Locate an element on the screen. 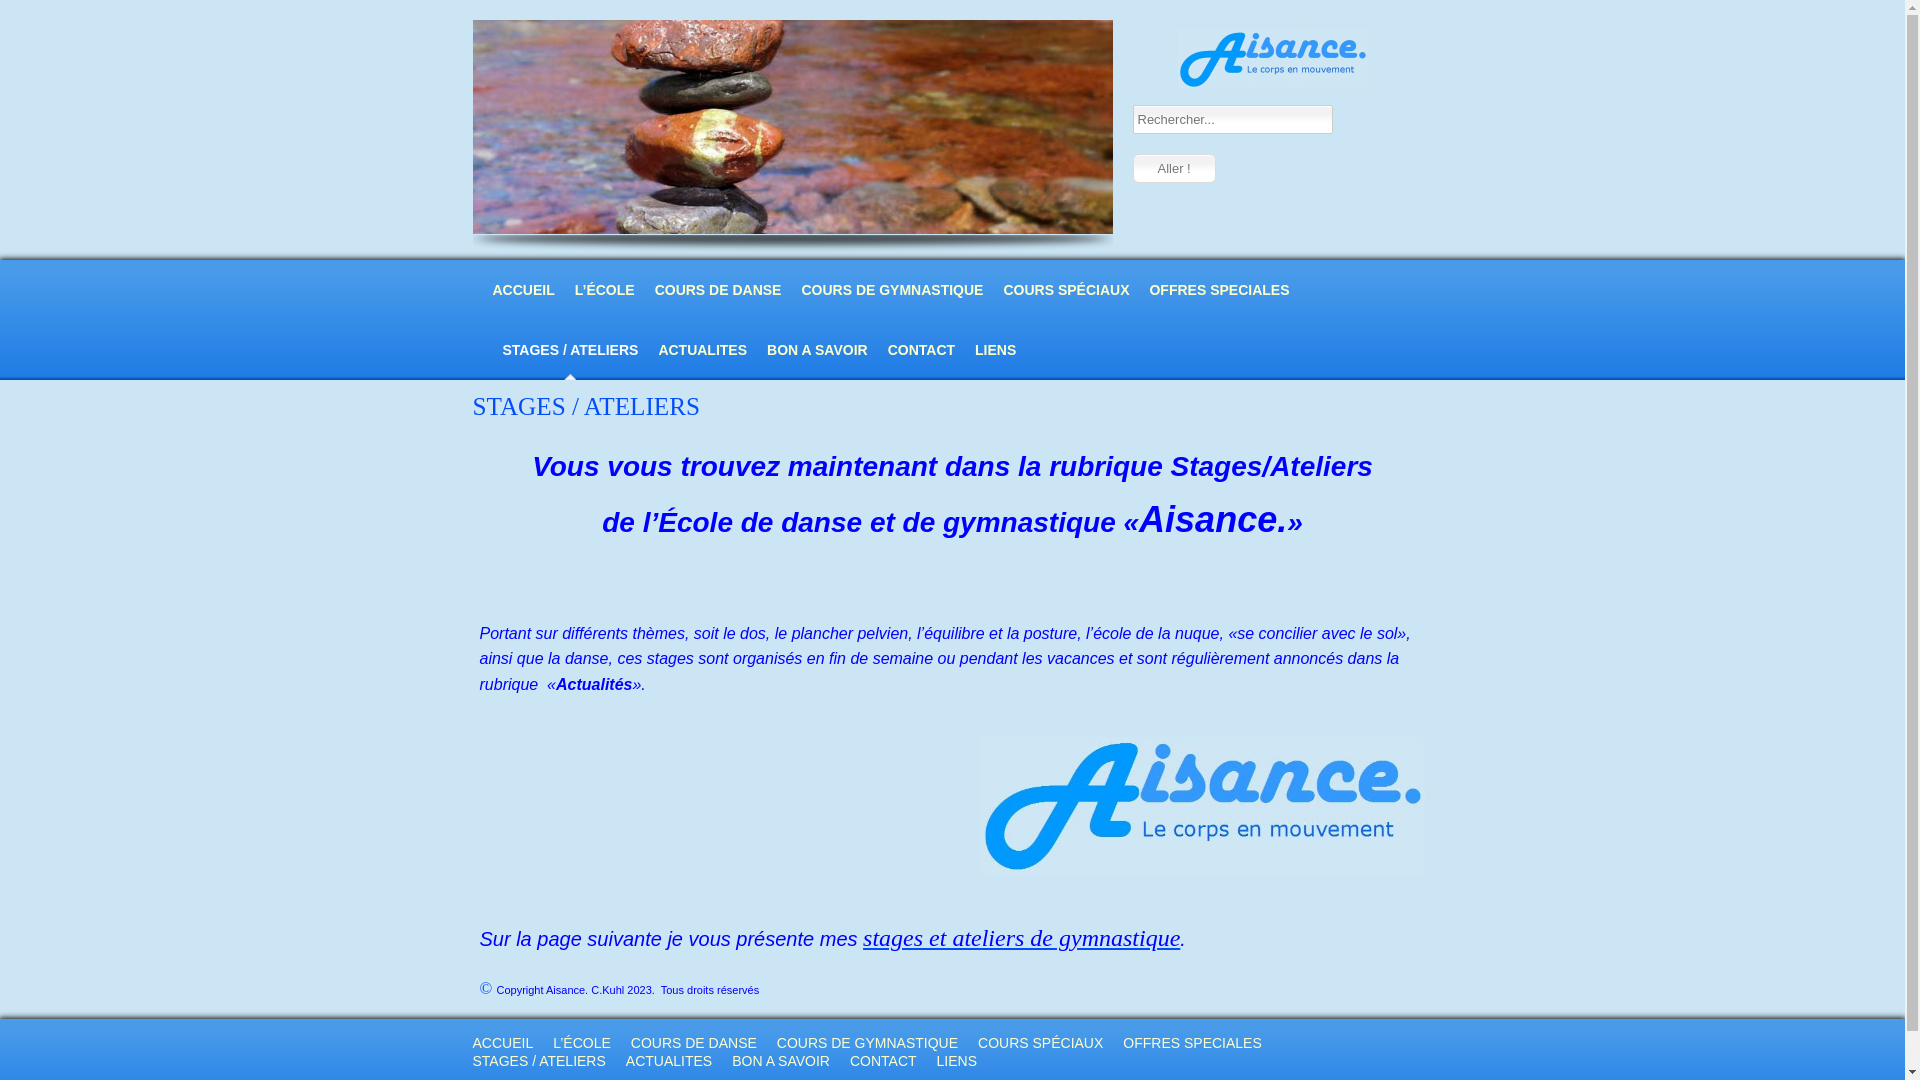  BON A SAVOIR is located at coordinates (781, 1061).